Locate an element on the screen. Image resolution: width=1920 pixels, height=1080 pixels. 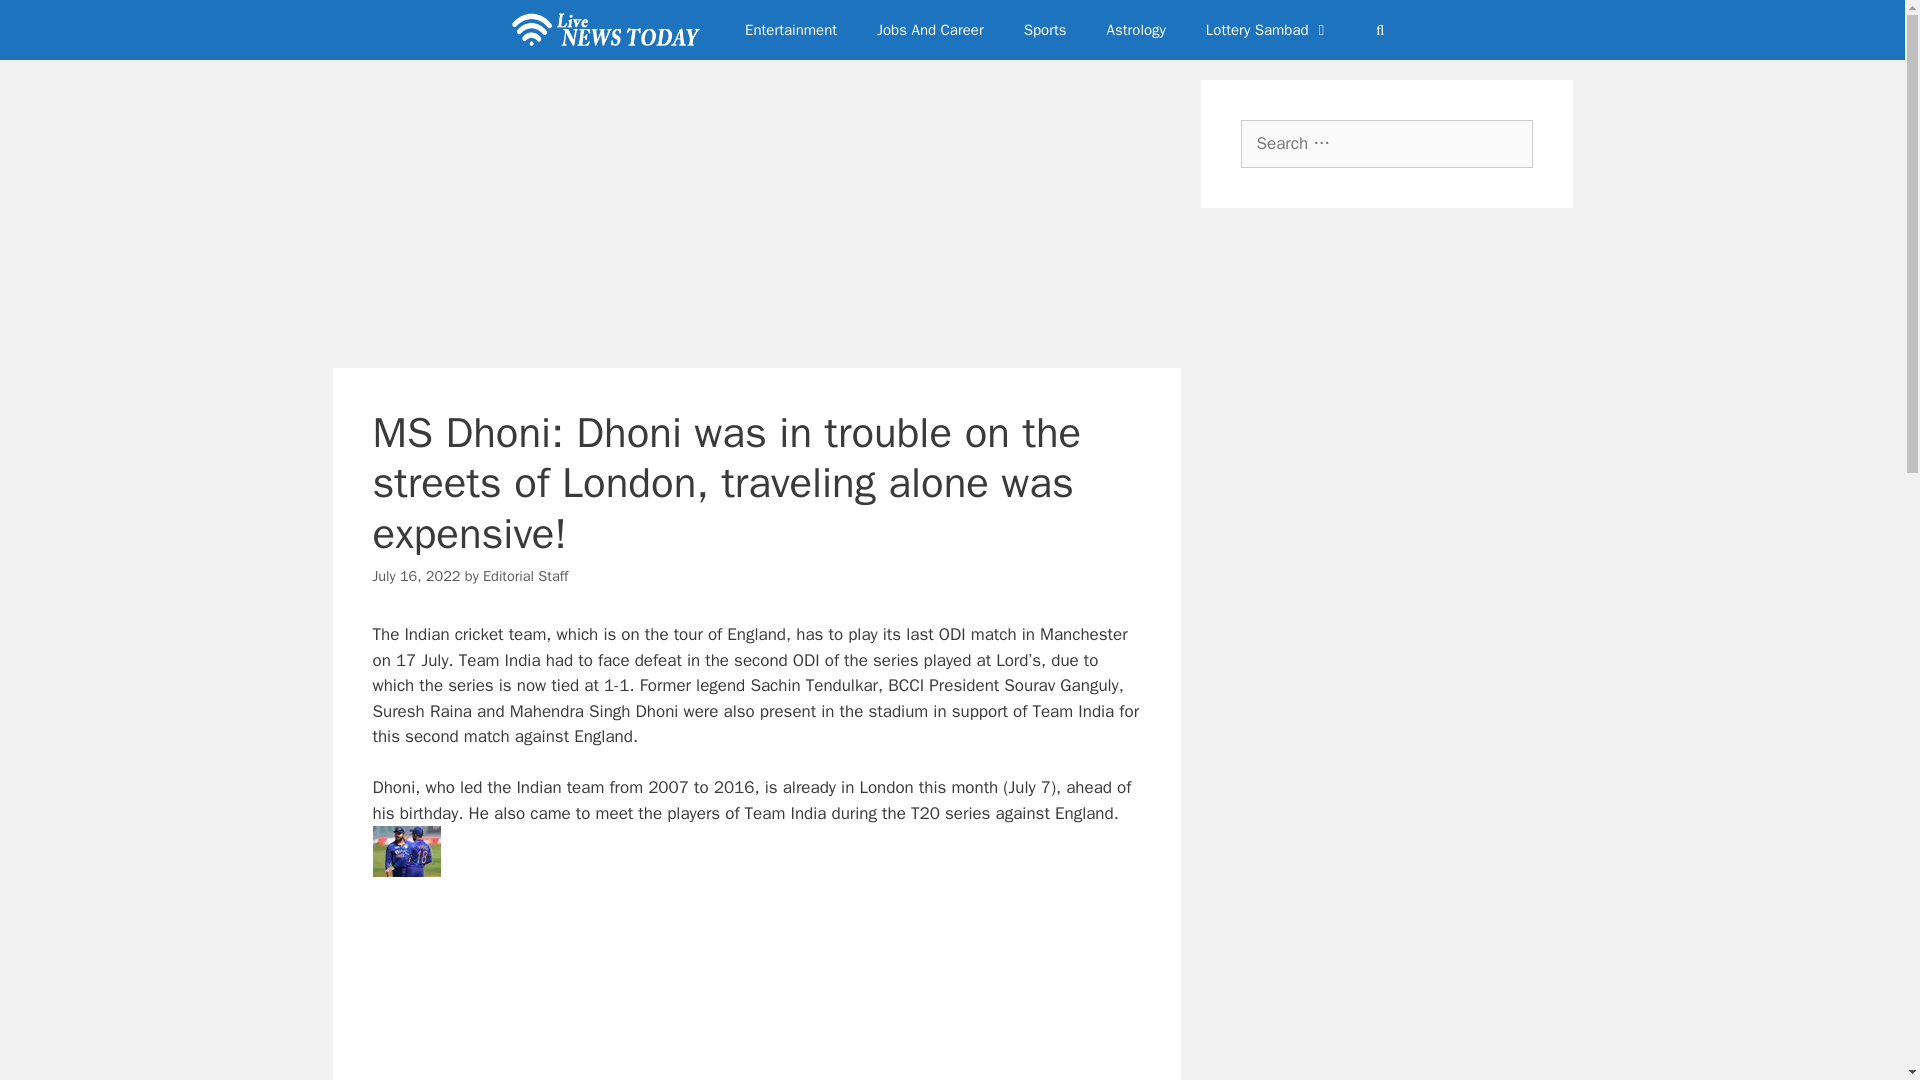
Jobs And Career is located at coordinates (930, 30).